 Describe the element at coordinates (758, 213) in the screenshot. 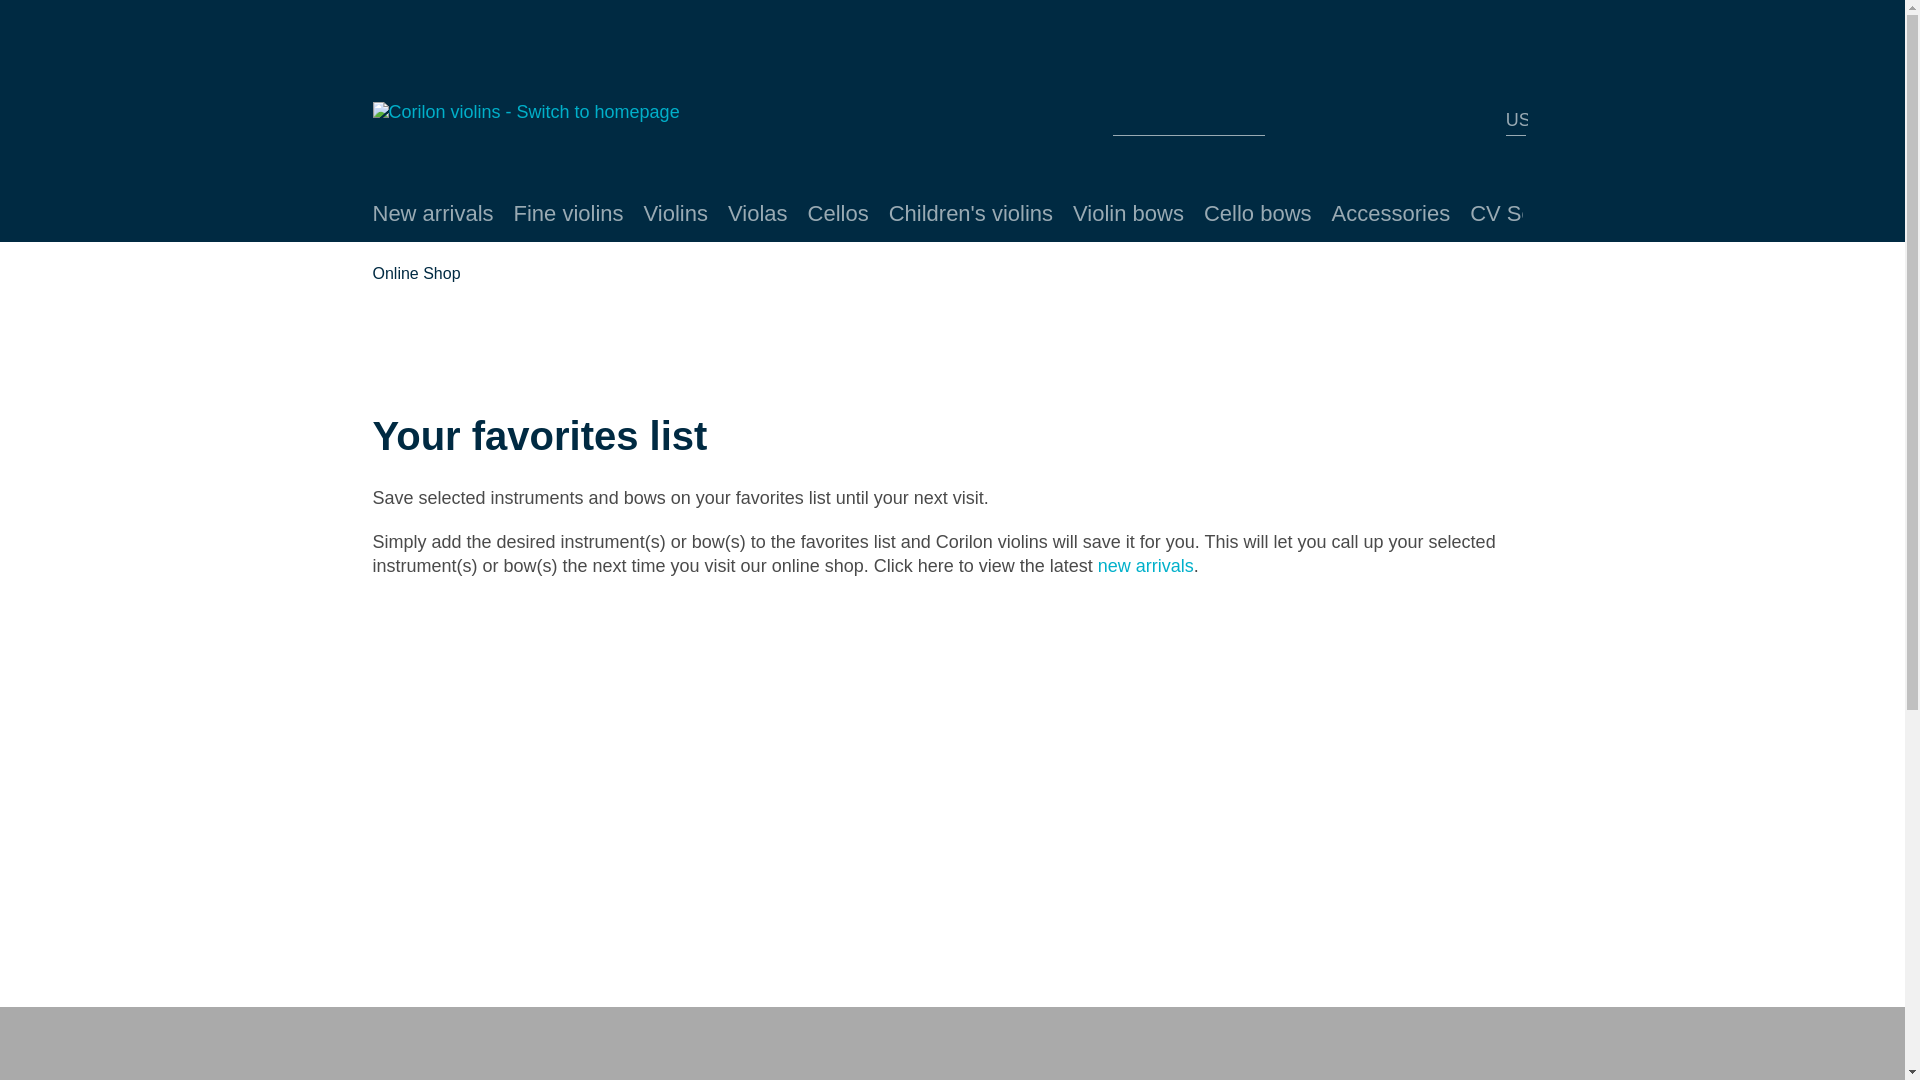

I see `Violas` at that location.